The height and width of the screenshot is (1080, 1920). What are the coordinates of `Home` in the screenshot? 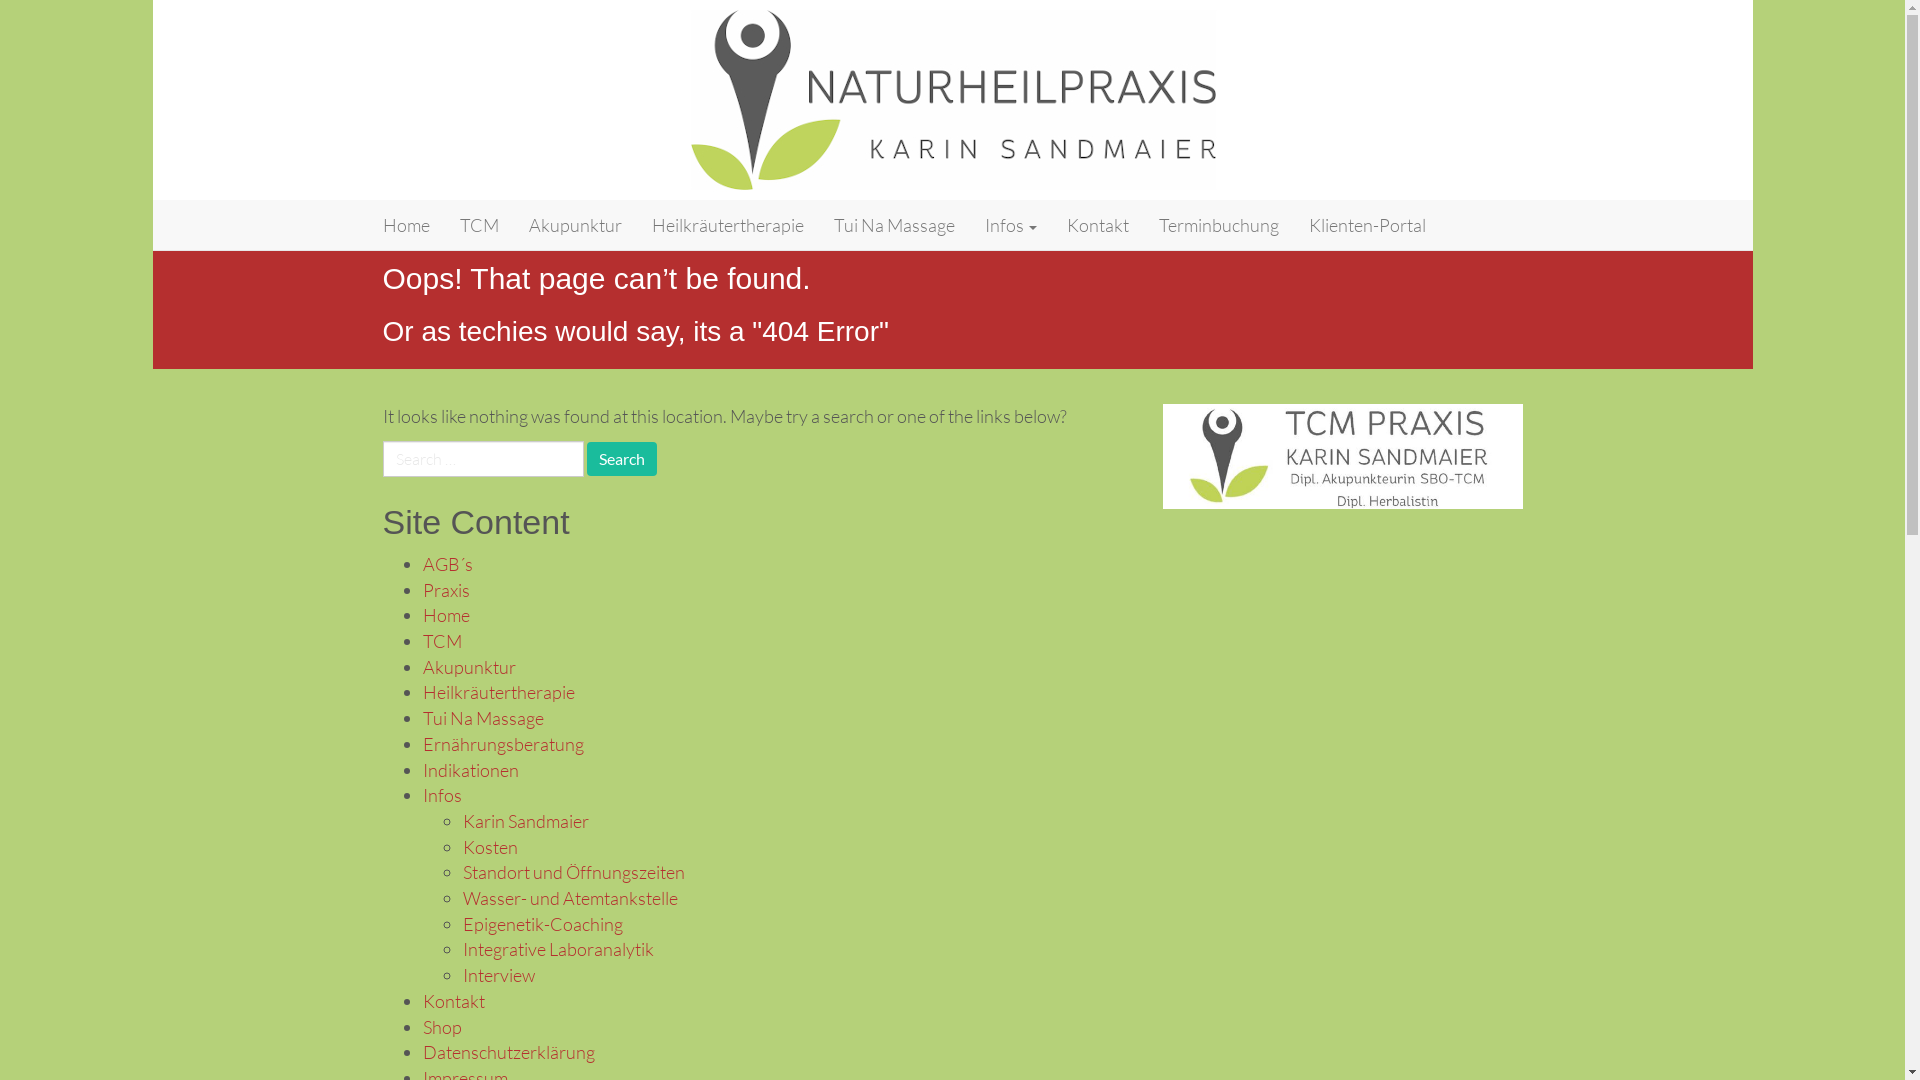 It's located at (406, 225).